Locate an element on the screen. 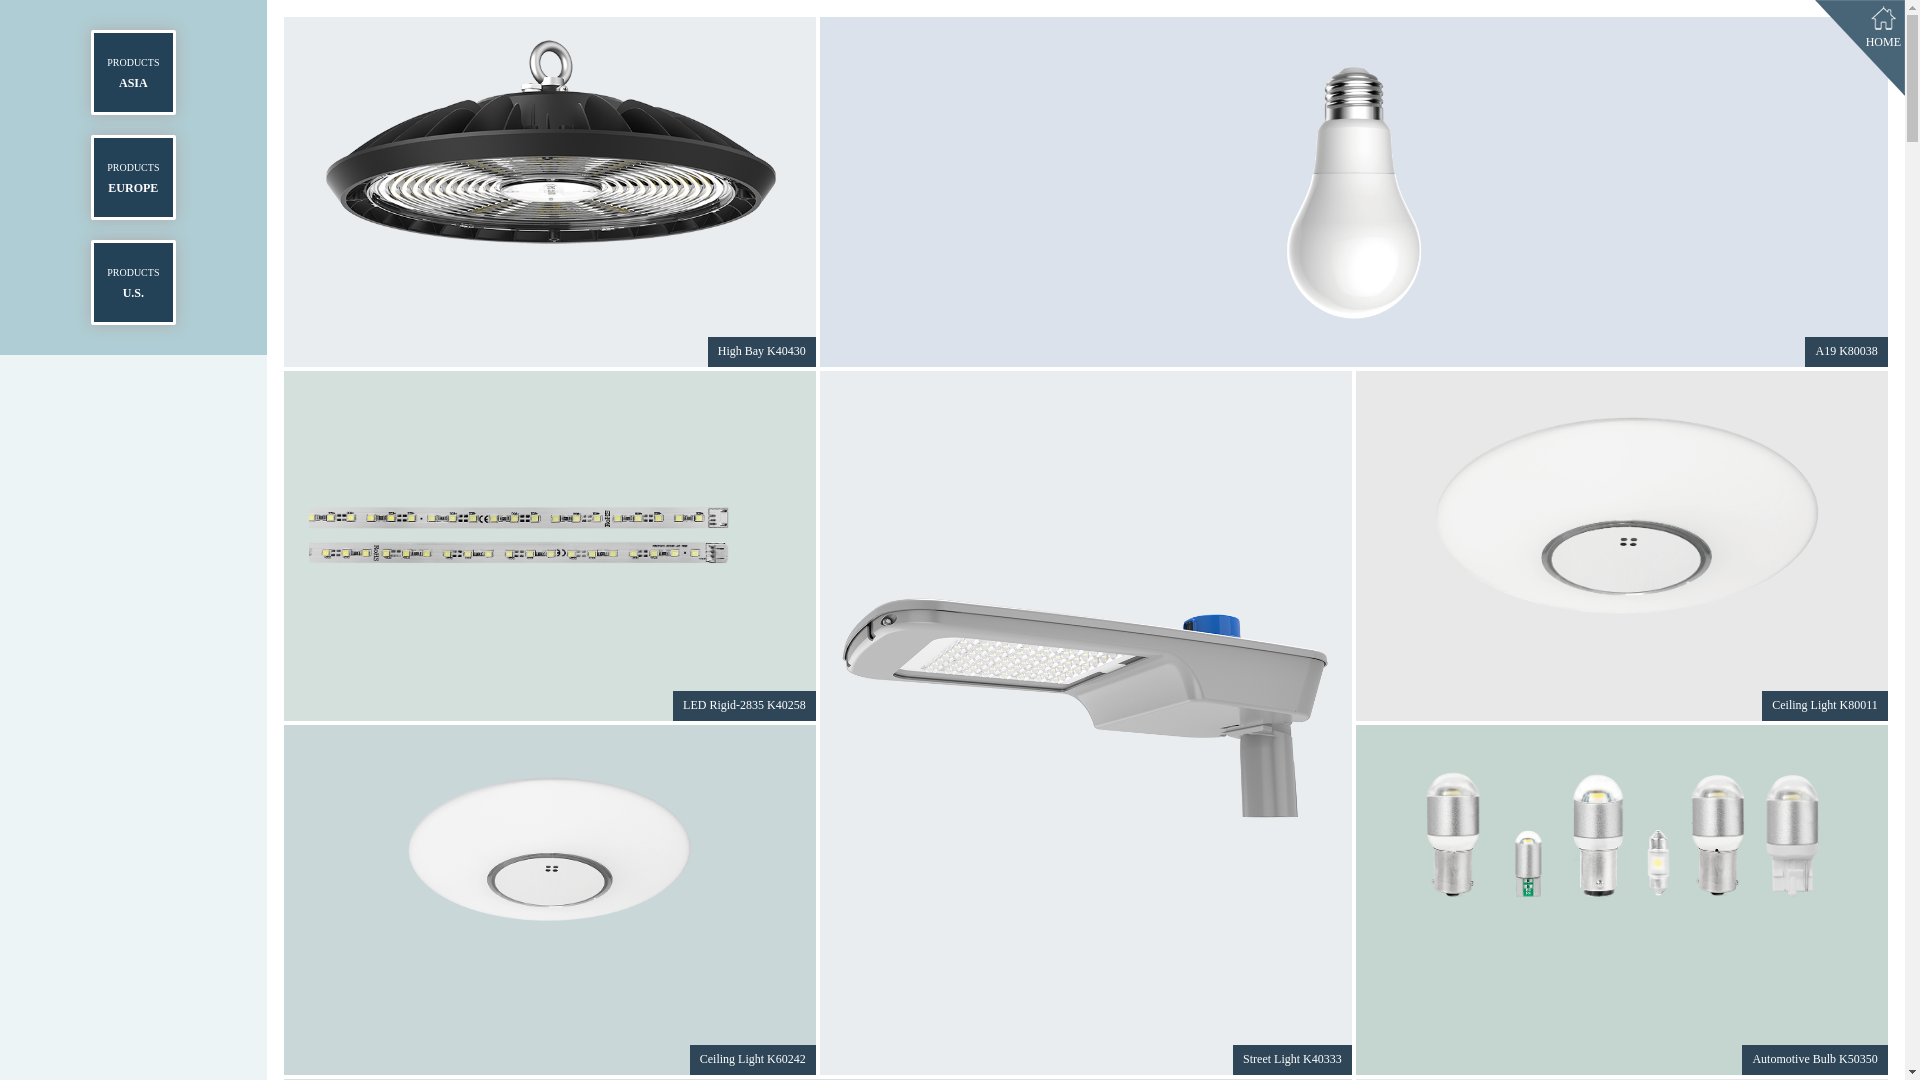 This screenshot has width=1920, height=1080. LED Rigid-2835 K40258 is located at coordinates (744, 706).